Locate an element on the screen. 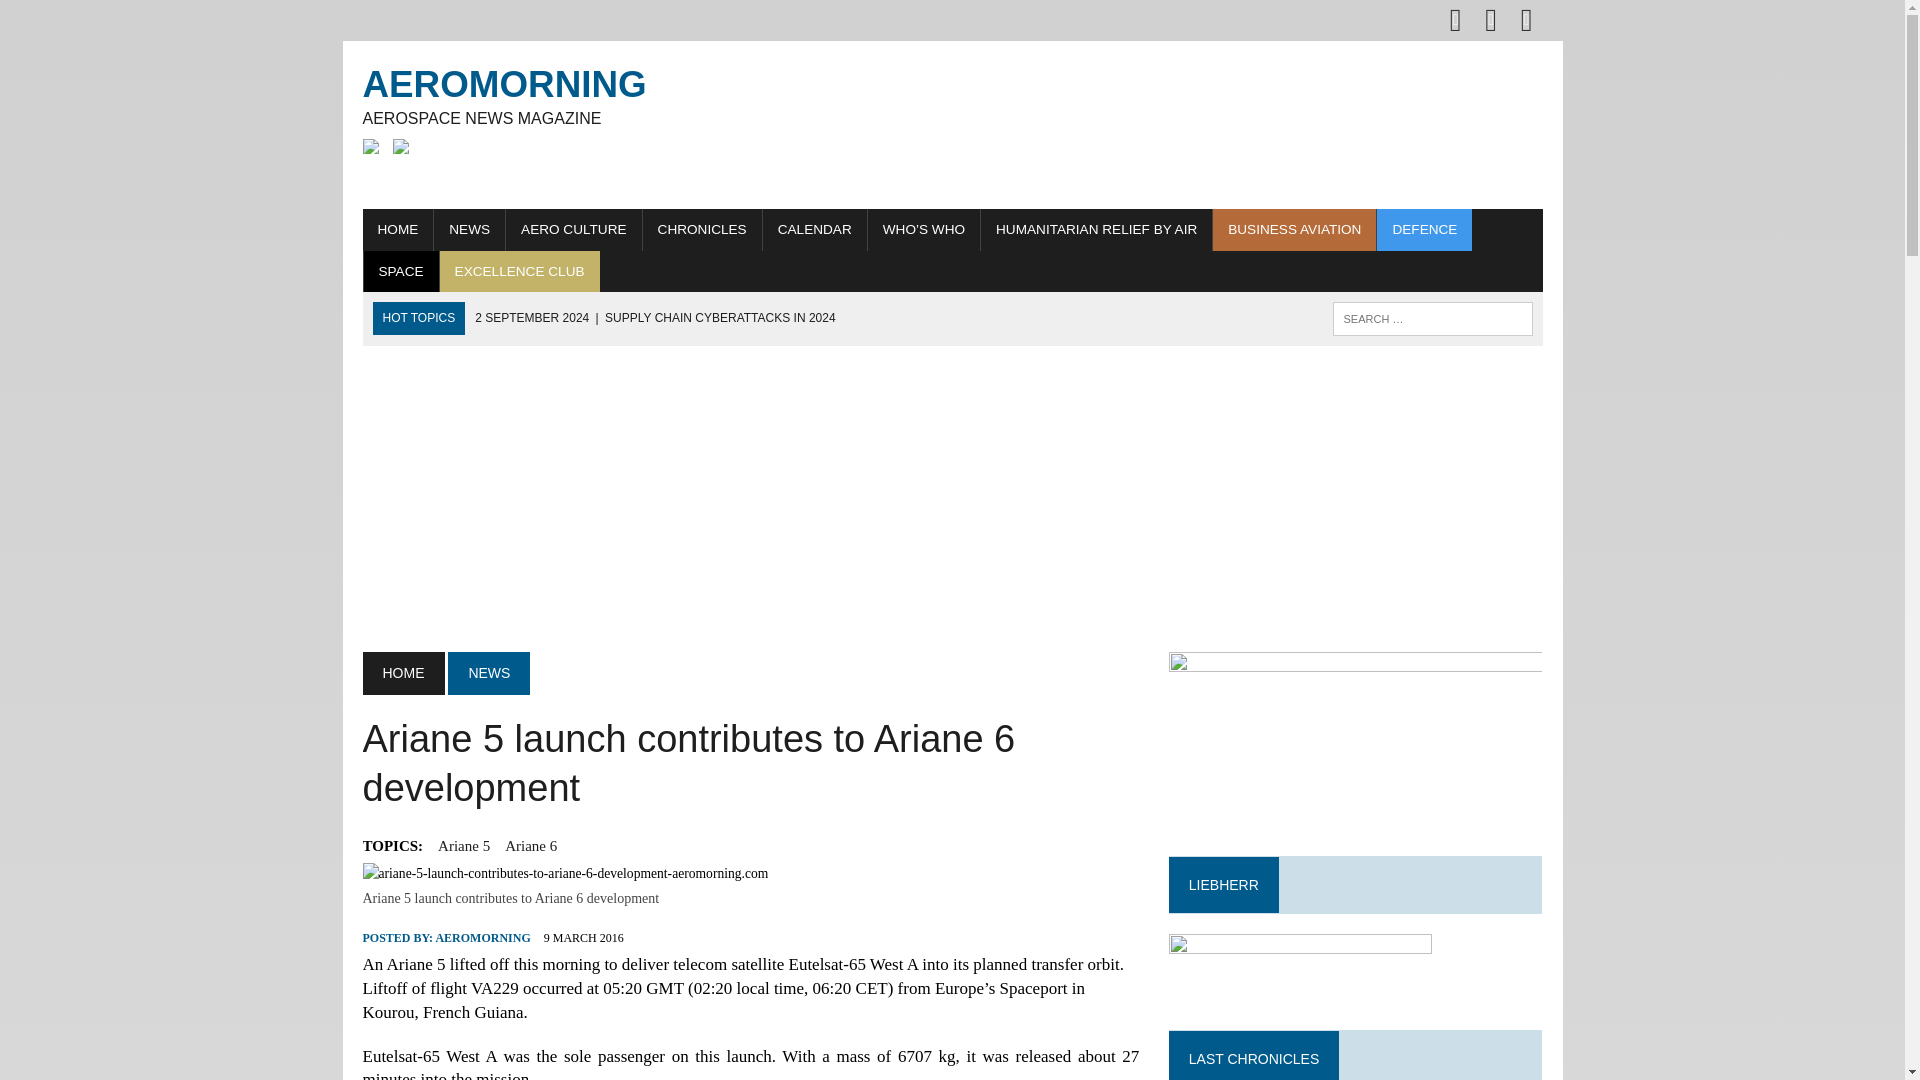  AERO CULTURE is located at coordinates (574, 230).